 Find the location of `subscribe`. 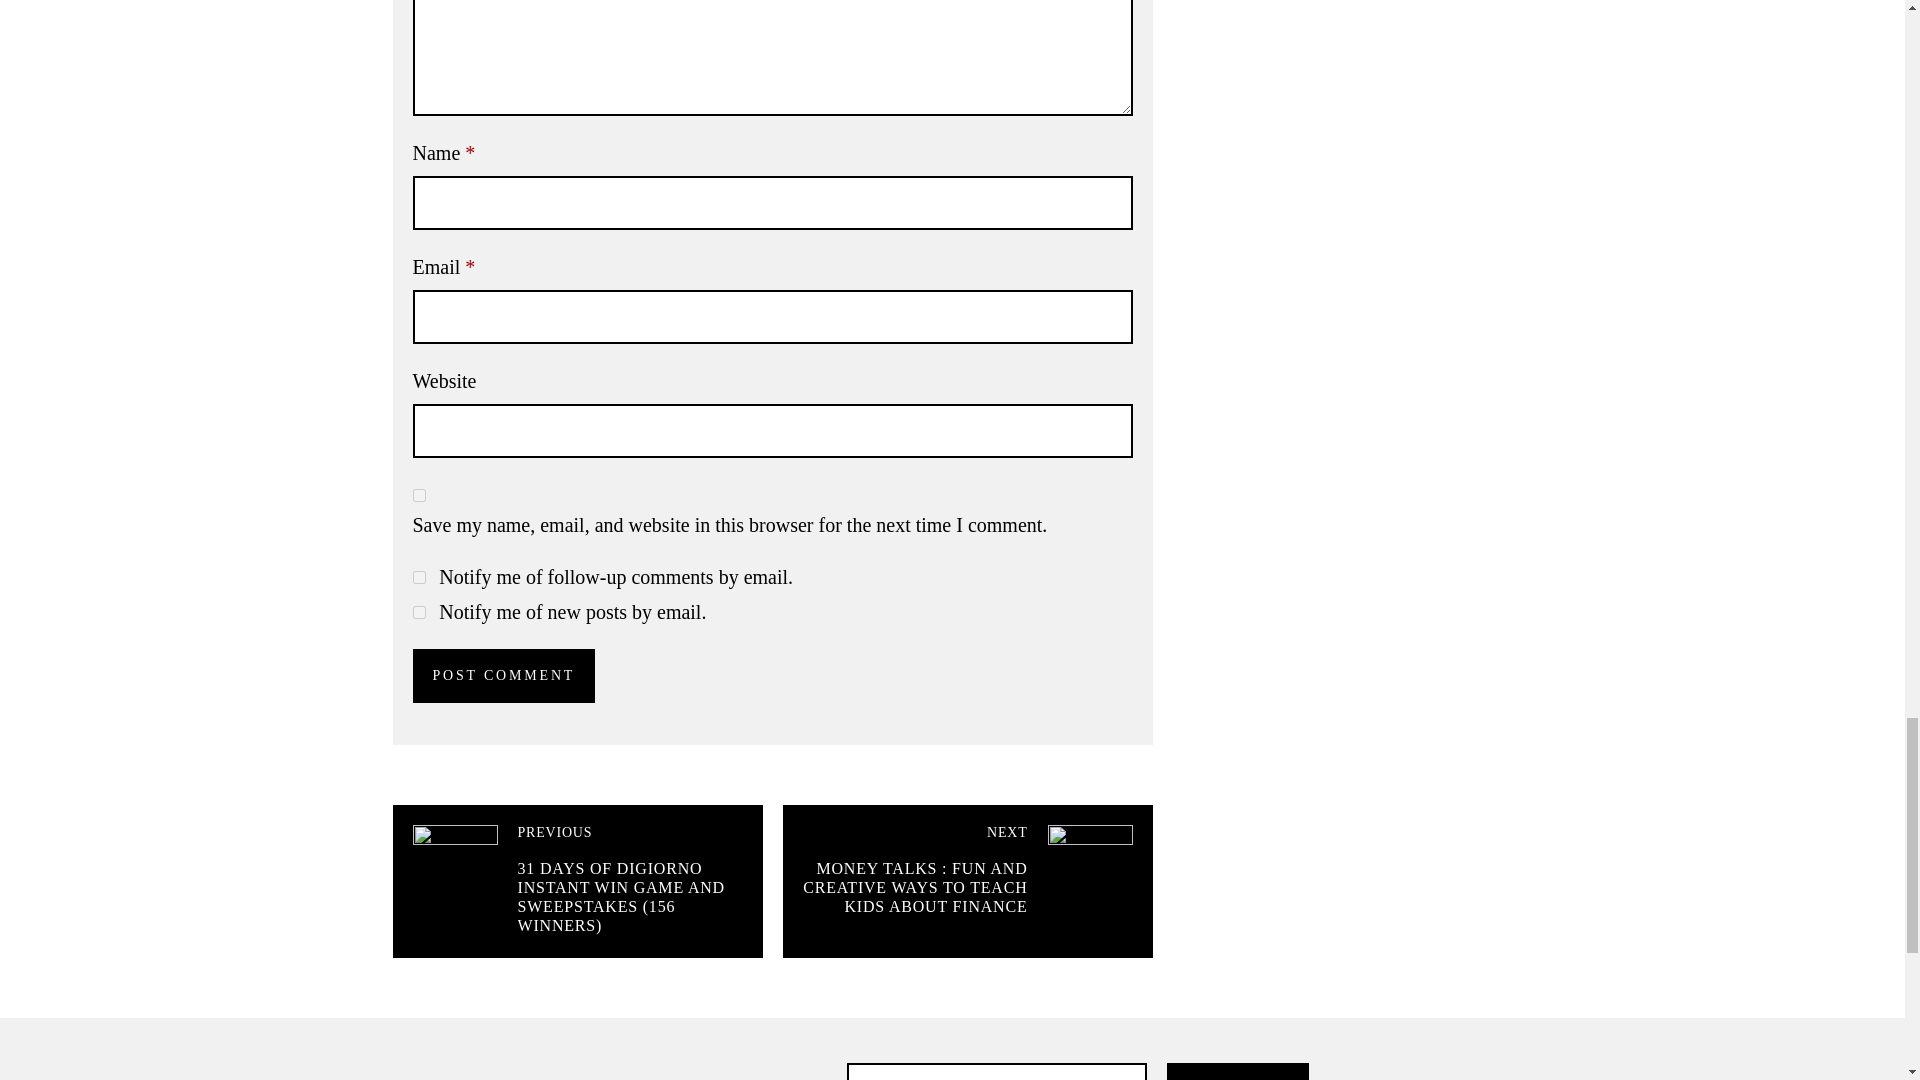

subscribe is located at coordinates (418, 578).